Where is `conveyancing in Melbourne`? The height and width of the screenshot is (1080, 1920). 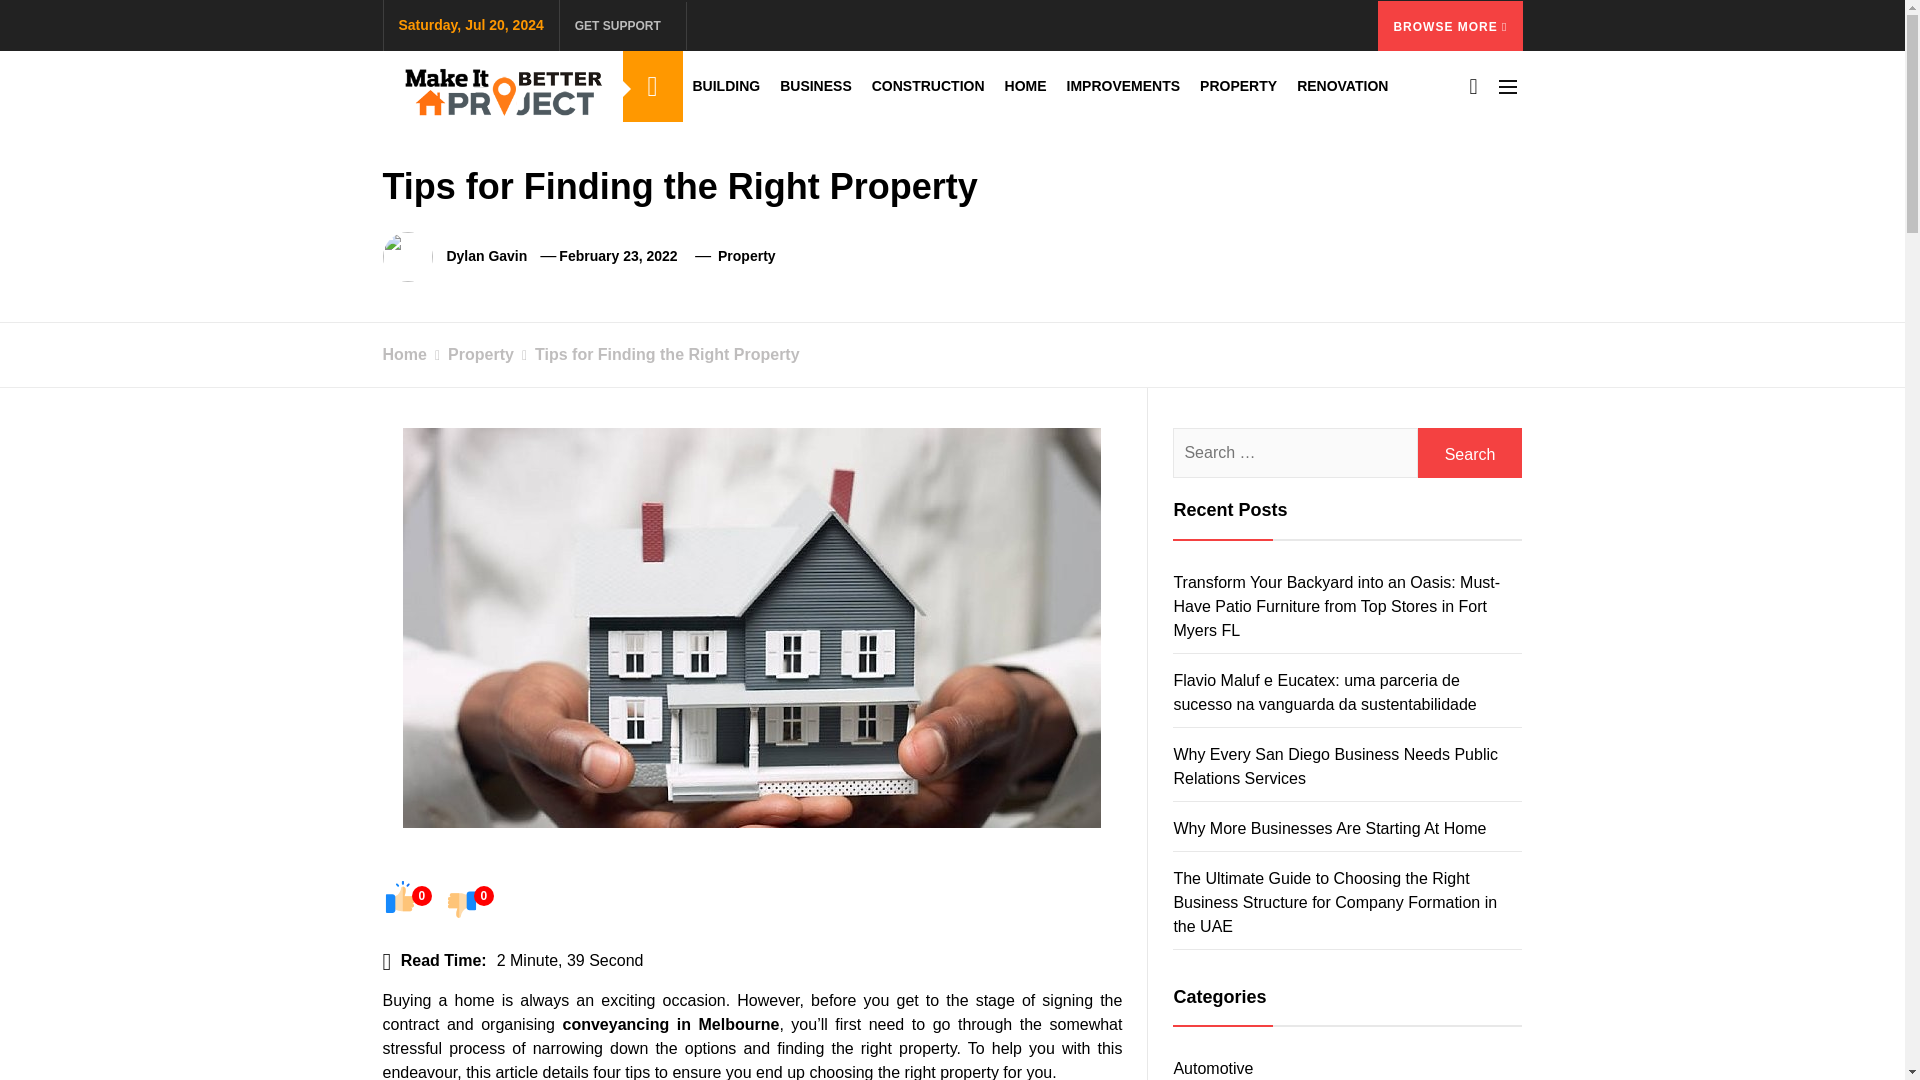 conveyancing in Melbourne is located at coordinates (670, 1024).